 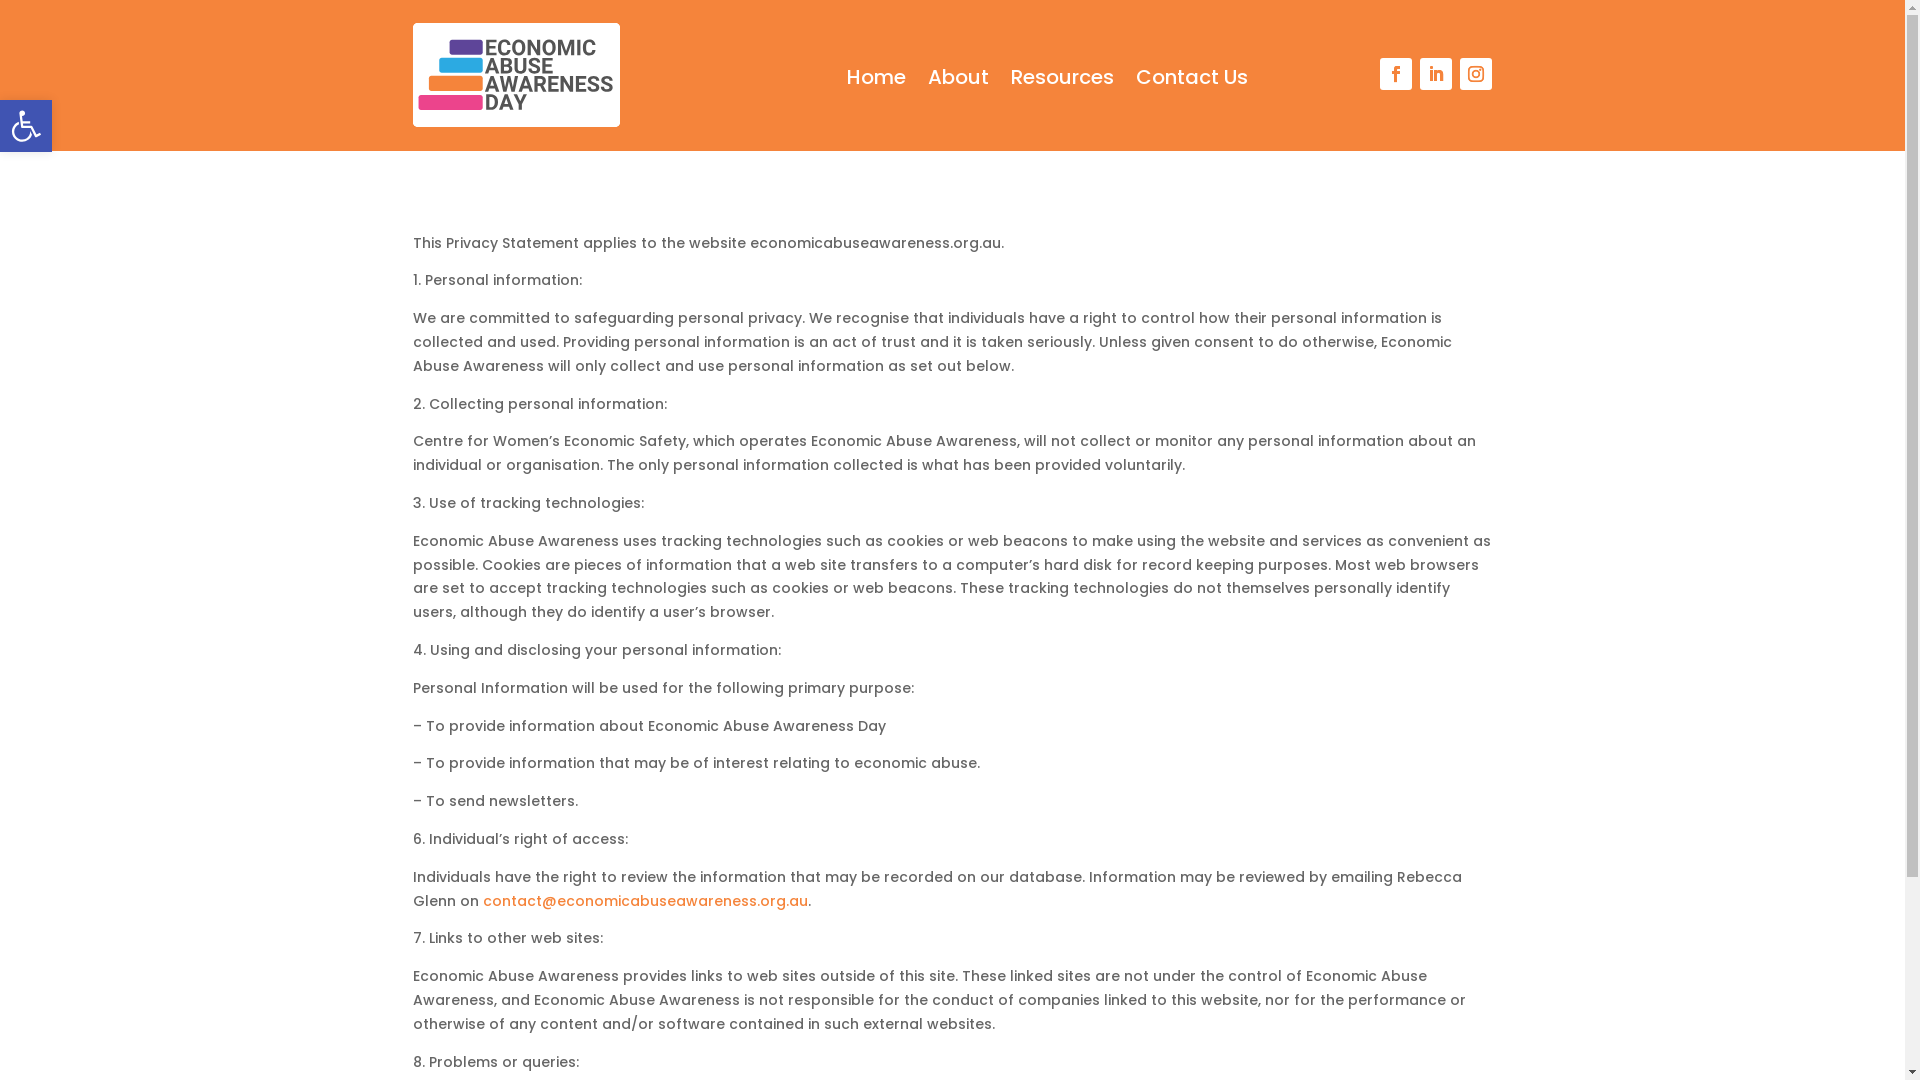 What do you see at coordinates (516, 75) in the screenshot?
I see `Economic Abuse Awareness Day` at bounding box center [516, 75].